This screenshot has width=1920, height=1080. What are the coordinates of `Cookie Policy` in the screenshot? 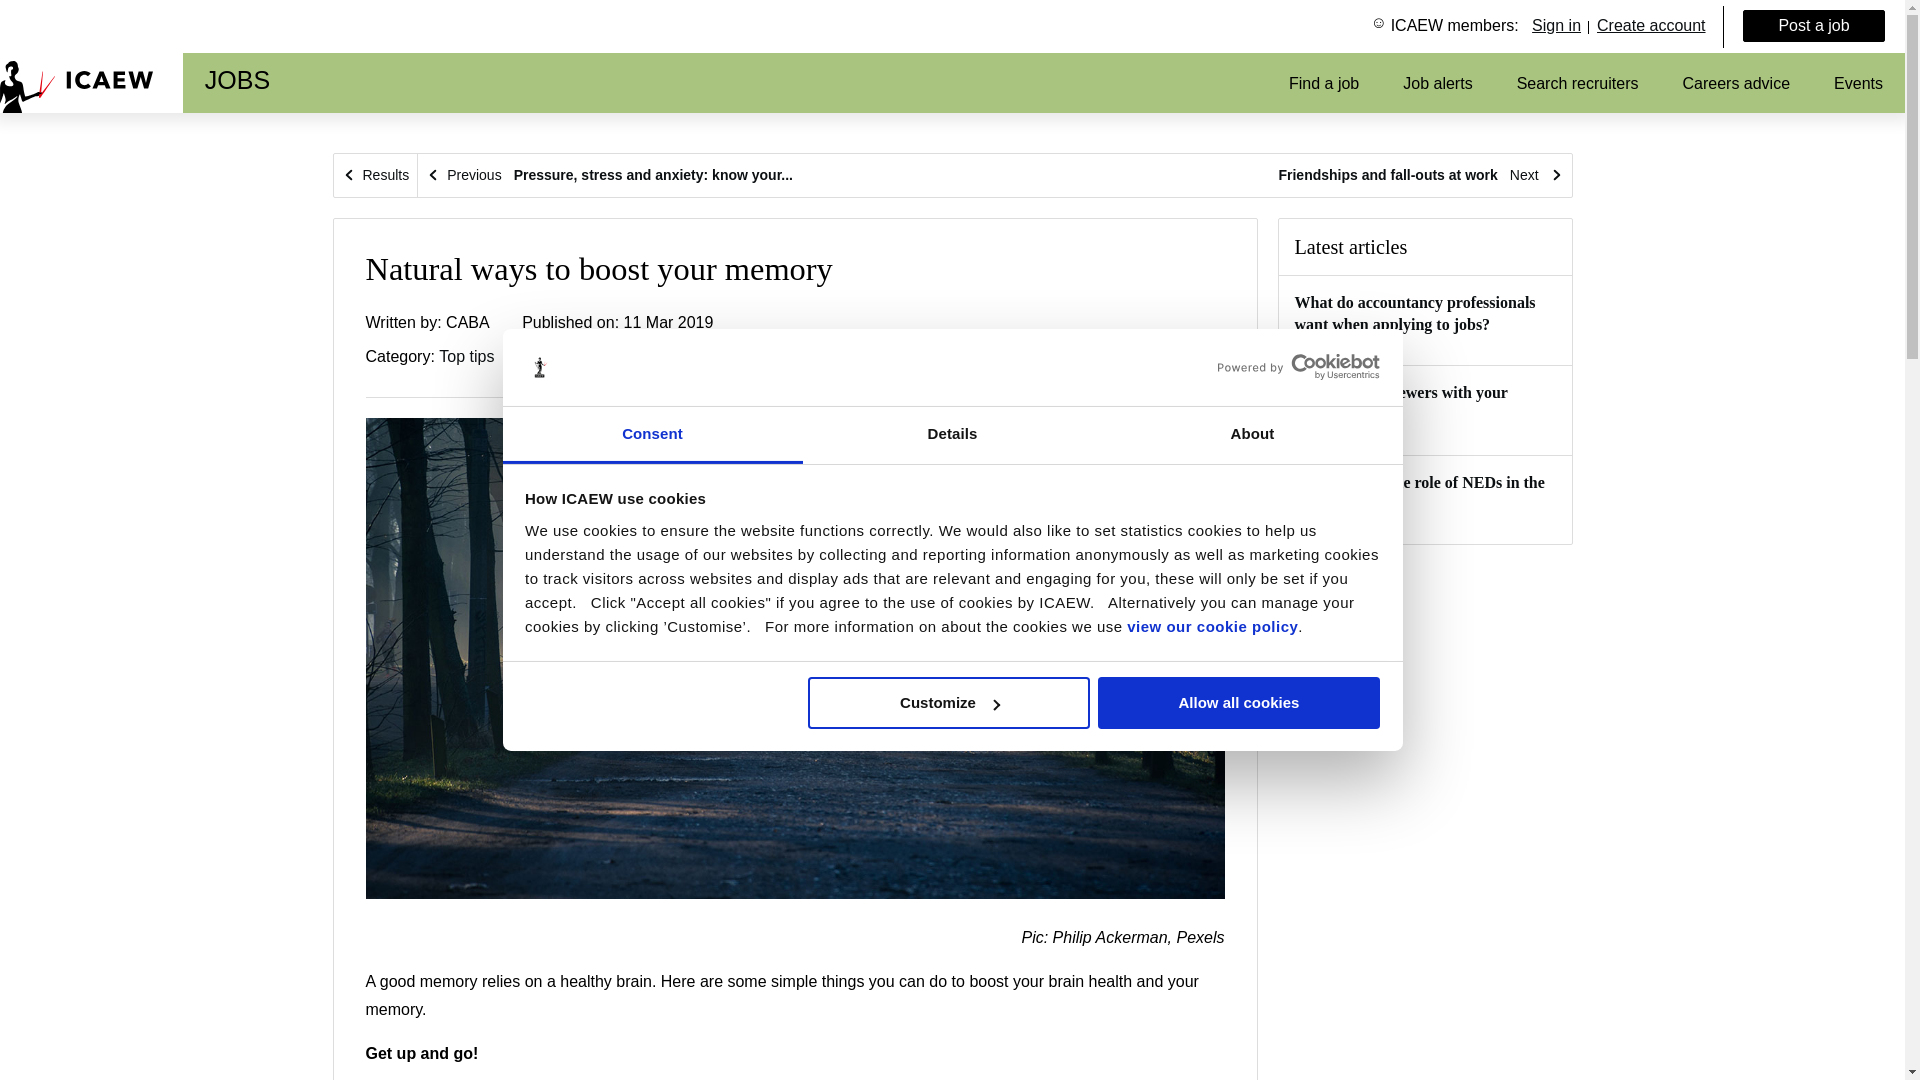 It's located at (1212, 626).